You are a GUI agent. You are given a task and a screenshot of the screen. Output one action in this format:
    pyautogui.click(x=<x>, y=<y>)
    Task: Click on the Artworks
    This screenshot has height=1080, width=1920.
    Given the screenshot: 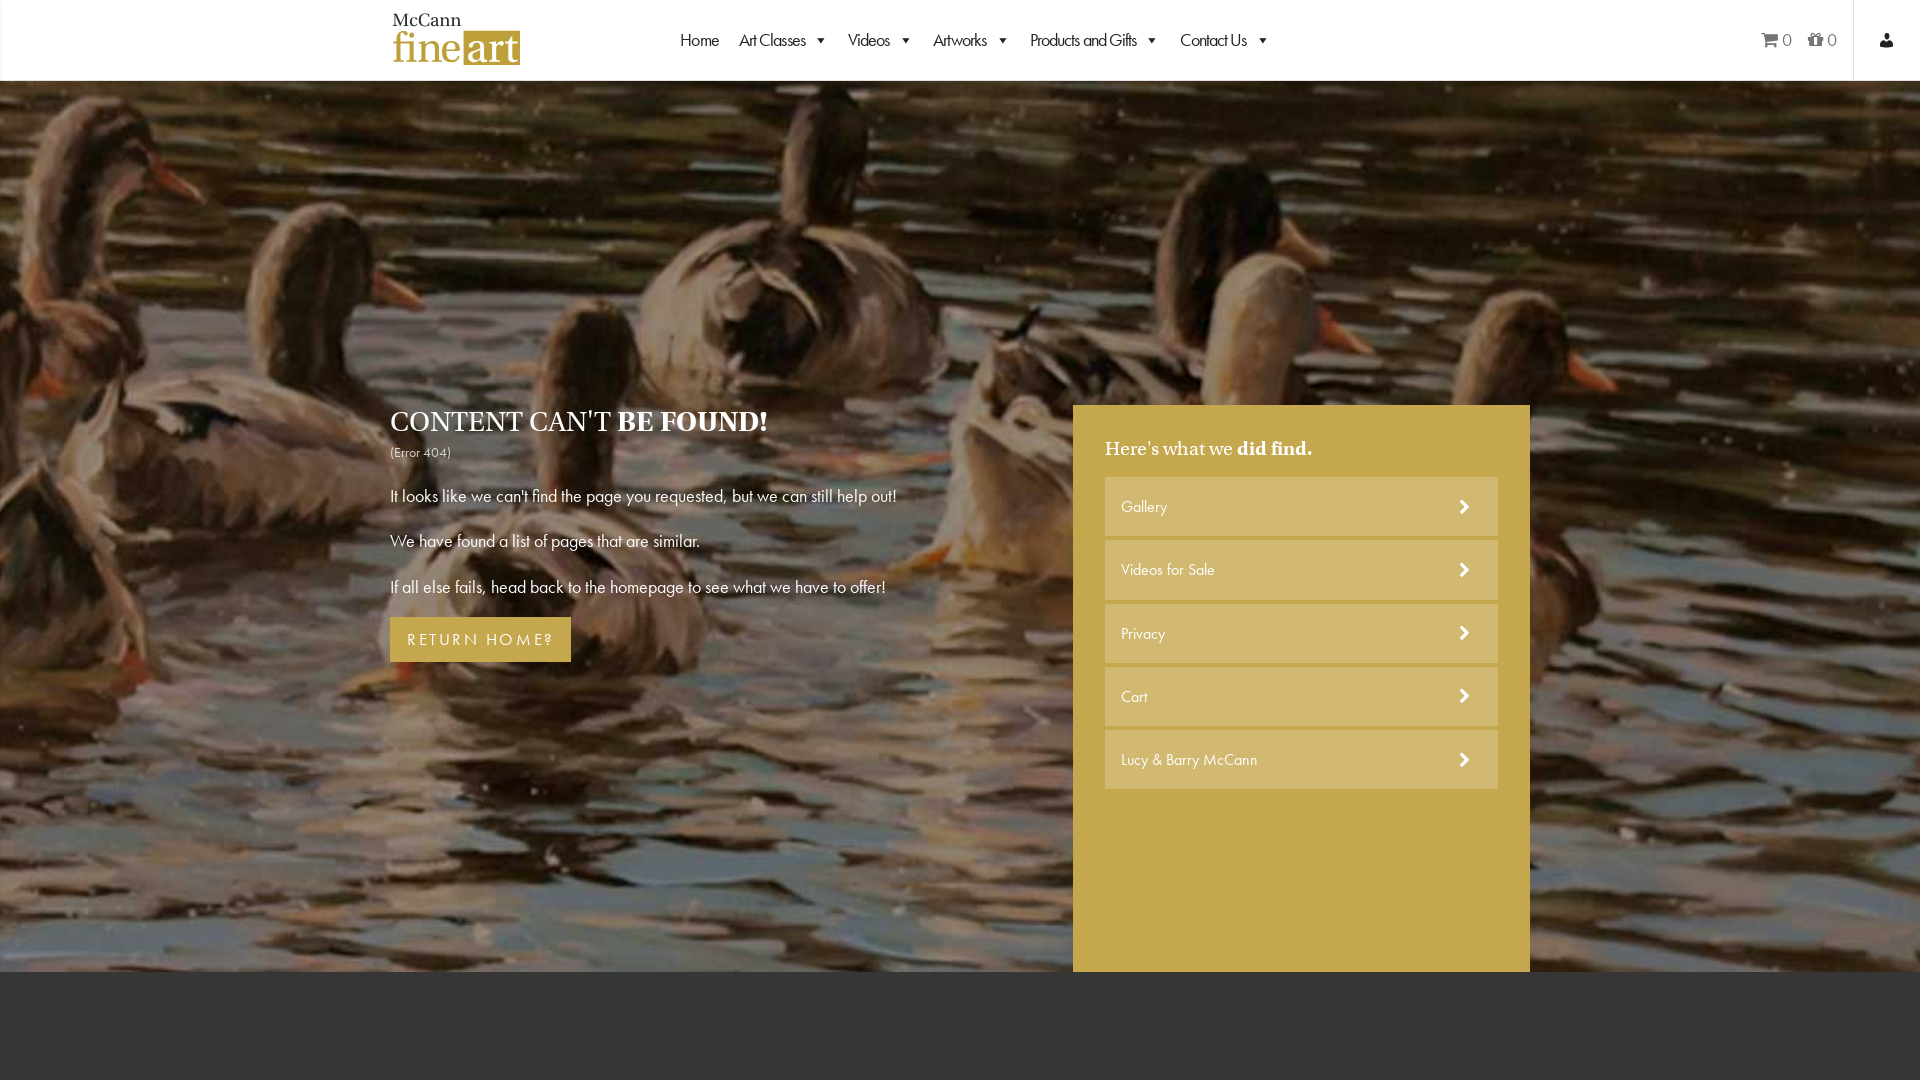 What is the action you would take?
    pyautogui.click(x=972, y=40)
    